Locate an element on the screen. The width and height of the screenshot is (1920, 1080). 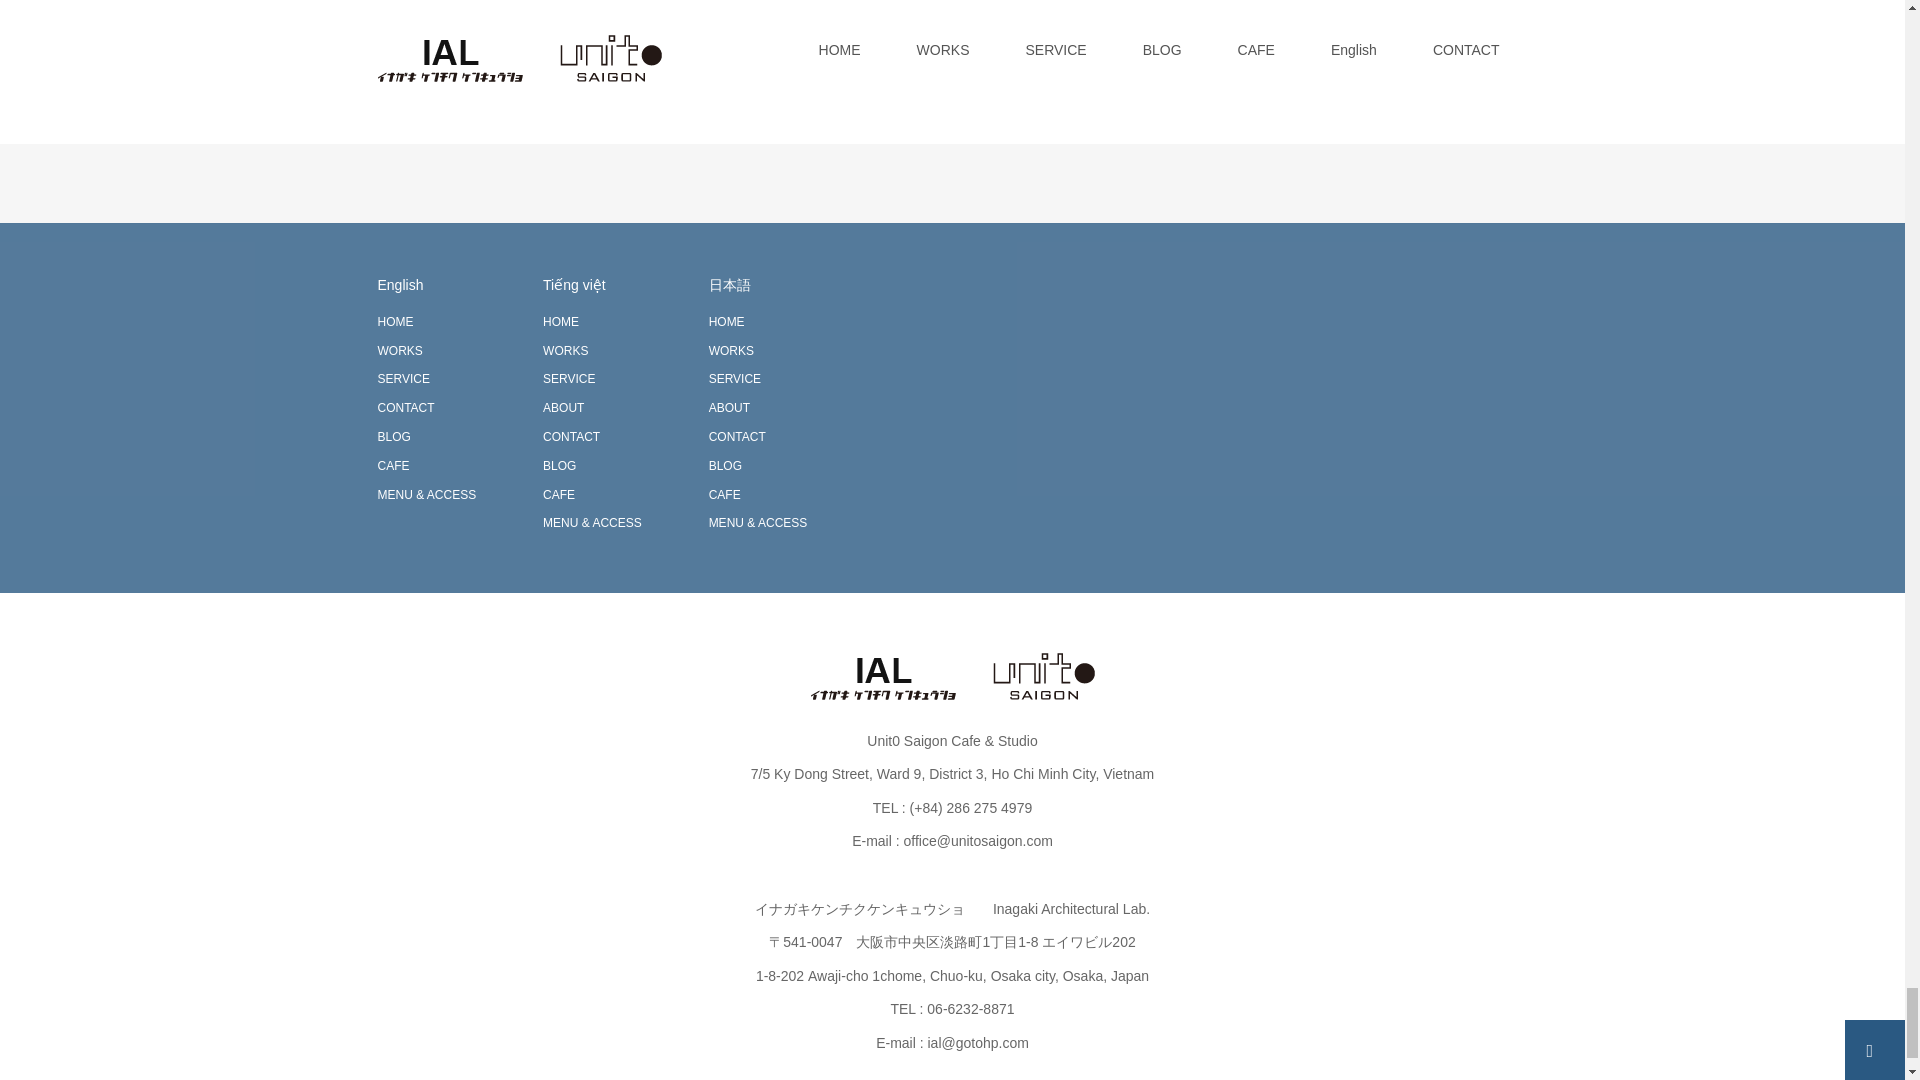
HOME is located at coordinates (396, 322).